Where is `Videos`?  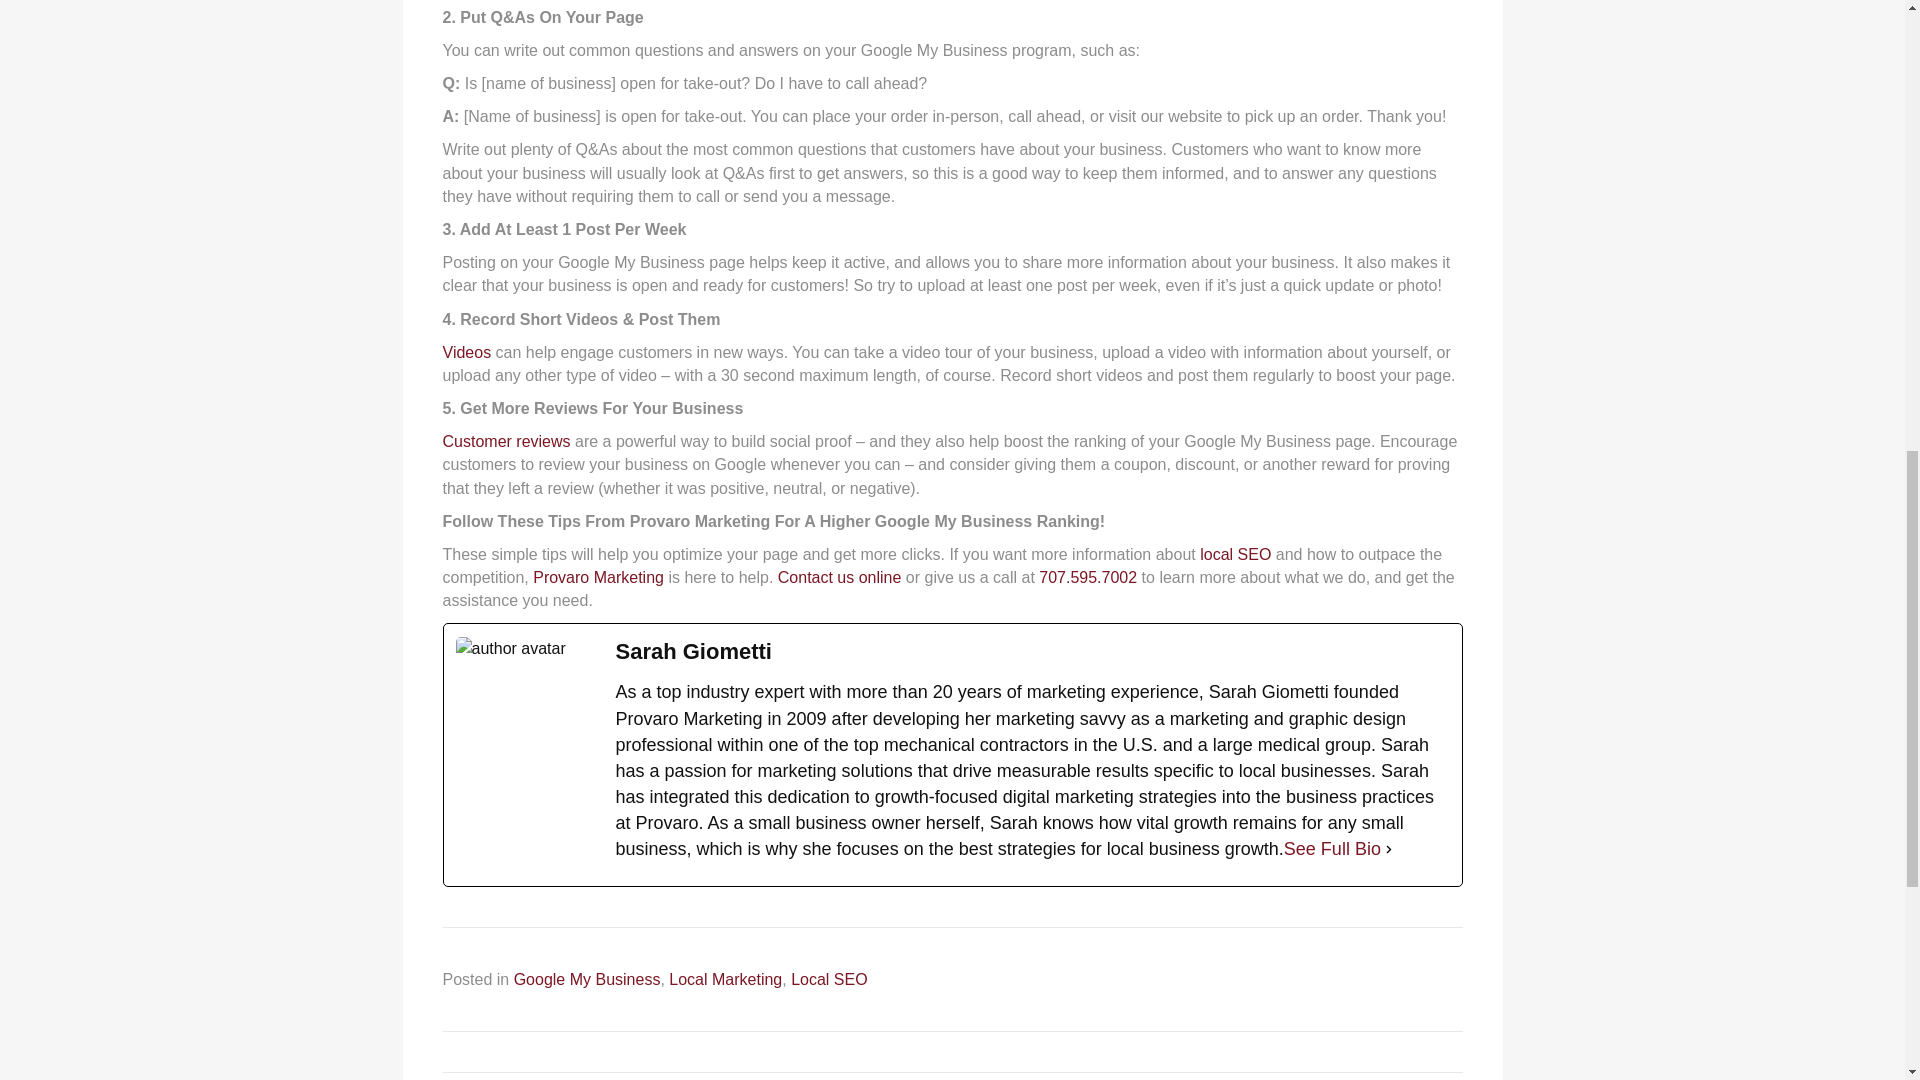
Videos is located at coordinates (466, 352).